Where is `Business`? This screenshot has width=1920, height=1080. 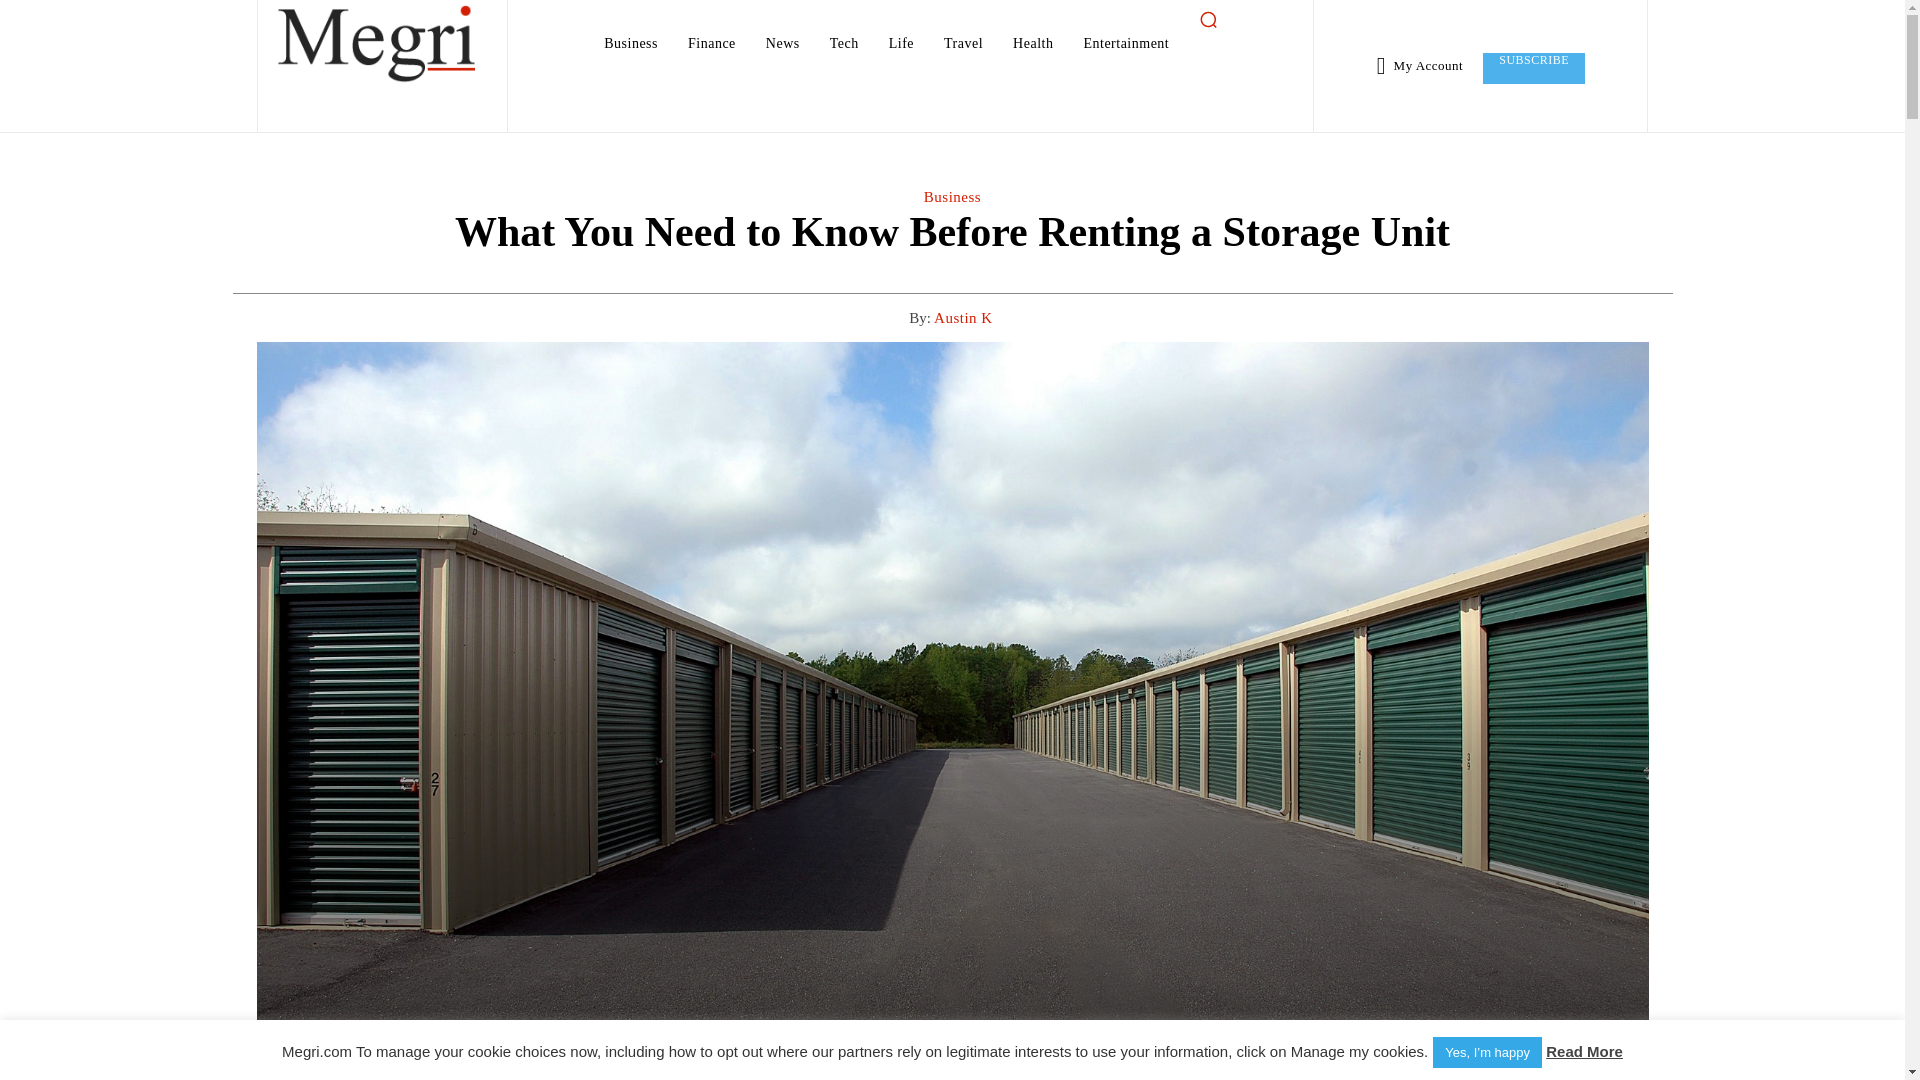
Business is located at coordinates (630, 44).